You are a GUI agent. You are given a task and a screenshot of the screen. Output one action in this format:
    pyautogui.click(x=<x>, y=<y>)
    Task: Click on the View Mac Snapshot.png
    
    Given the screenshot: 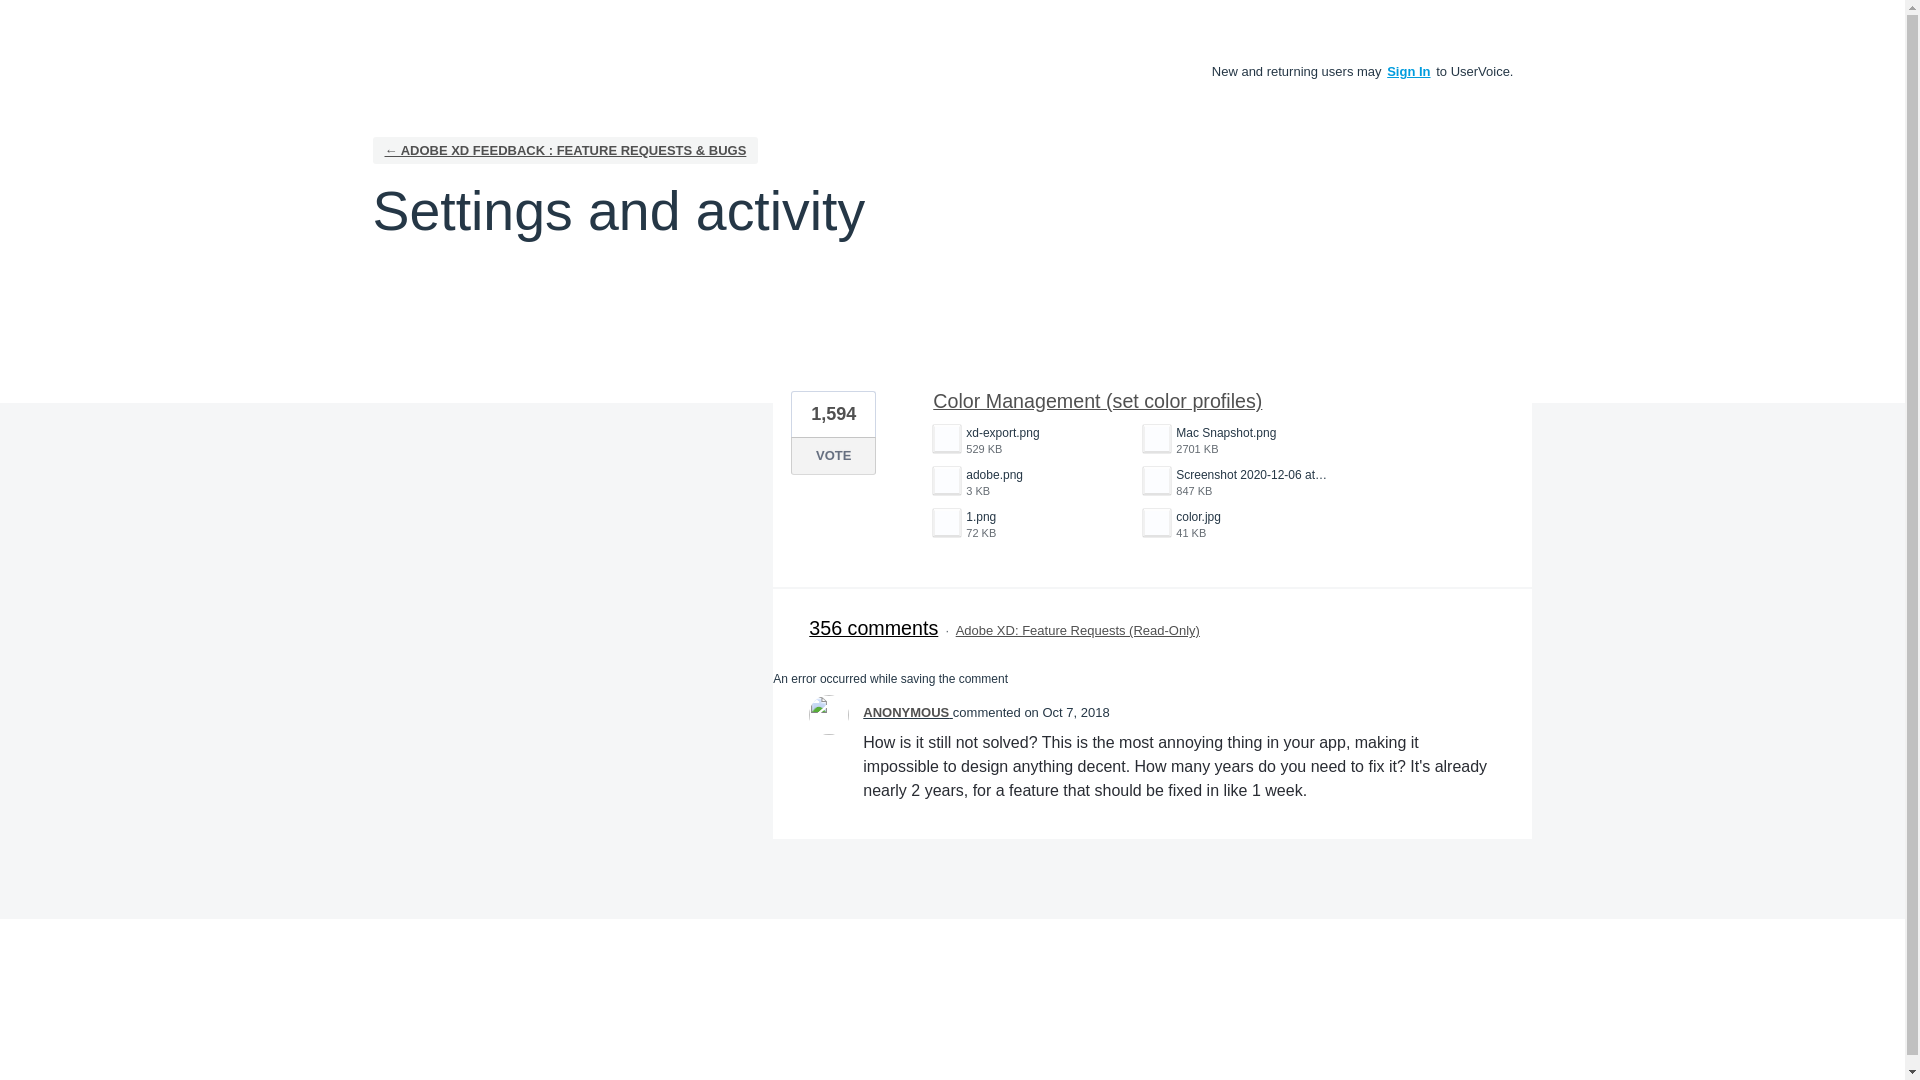 What is the action you would take?
    pyautogui.click(x=1237, y=524)
    